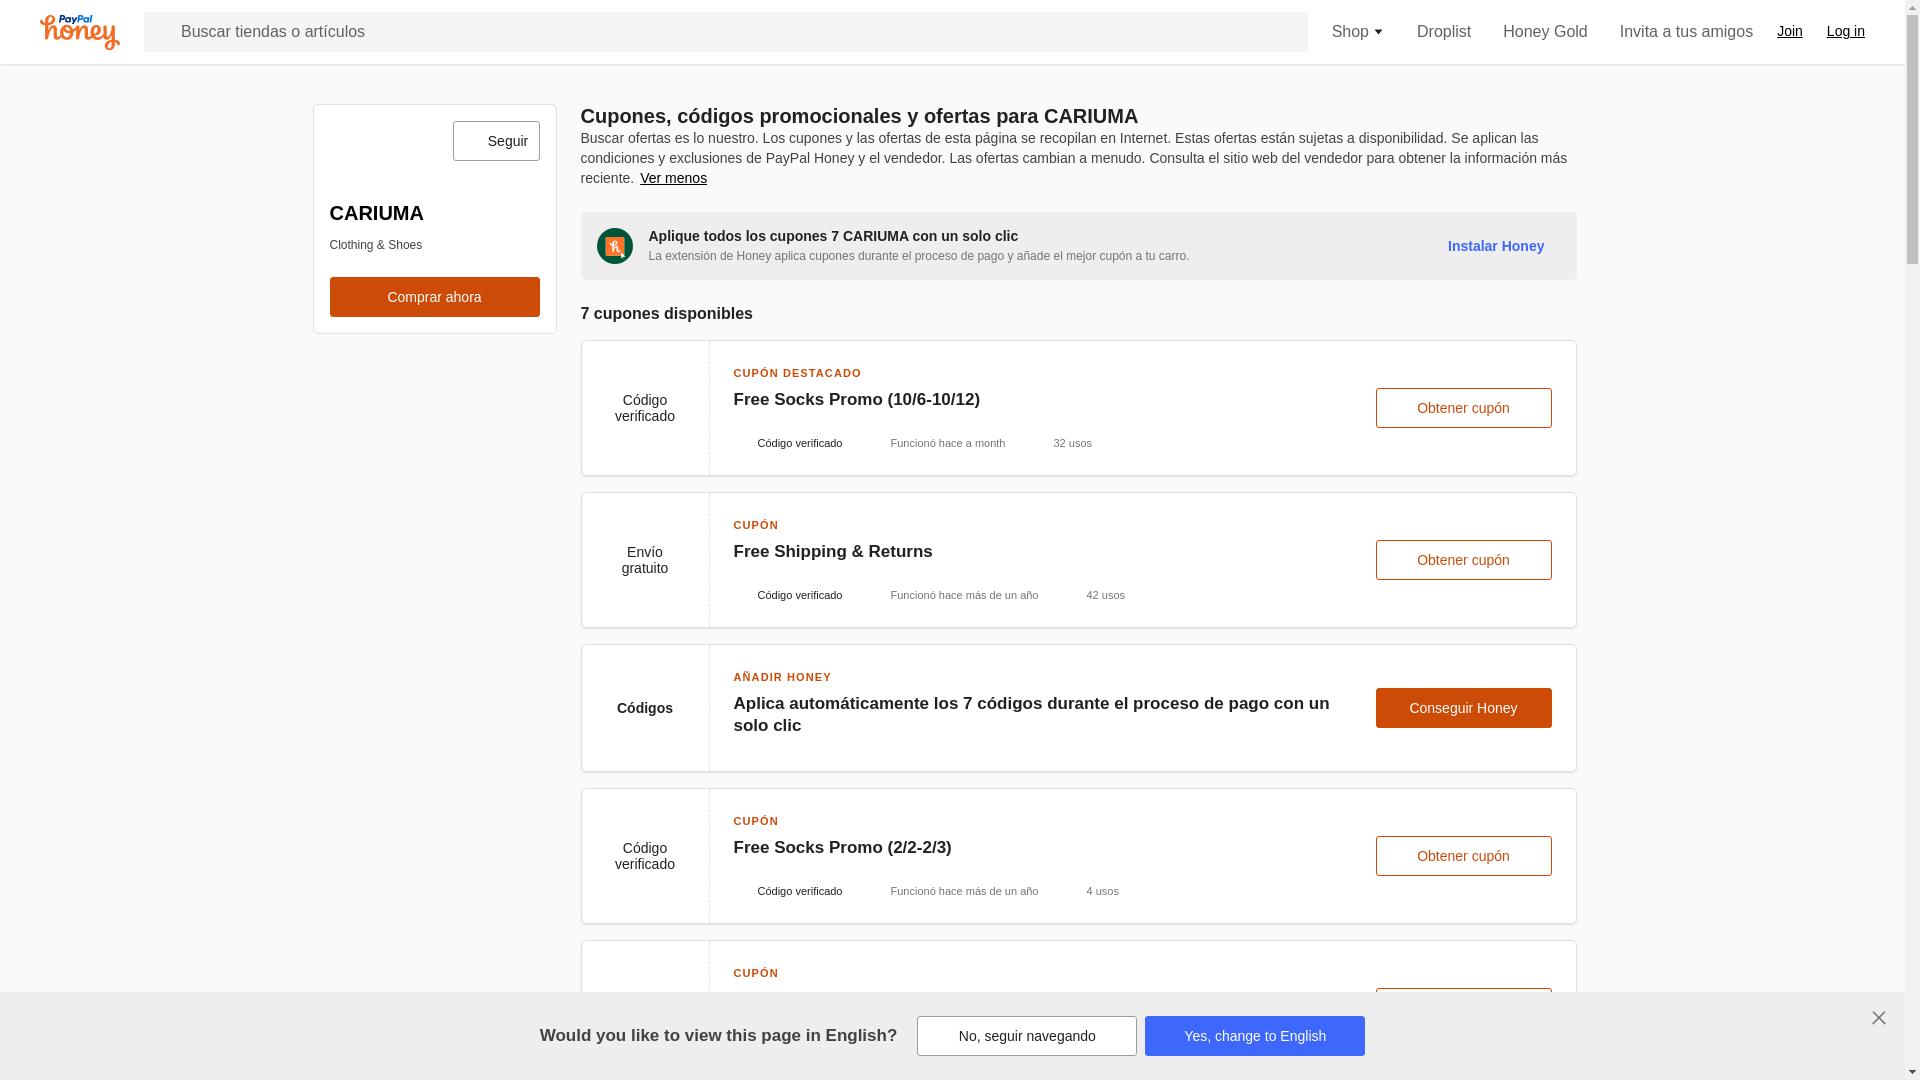 This screenshot has height=1080, width=1920. Describe the element at coordinates (1495, 245) in the screenshot. I see `Instalar Honey` at that location.